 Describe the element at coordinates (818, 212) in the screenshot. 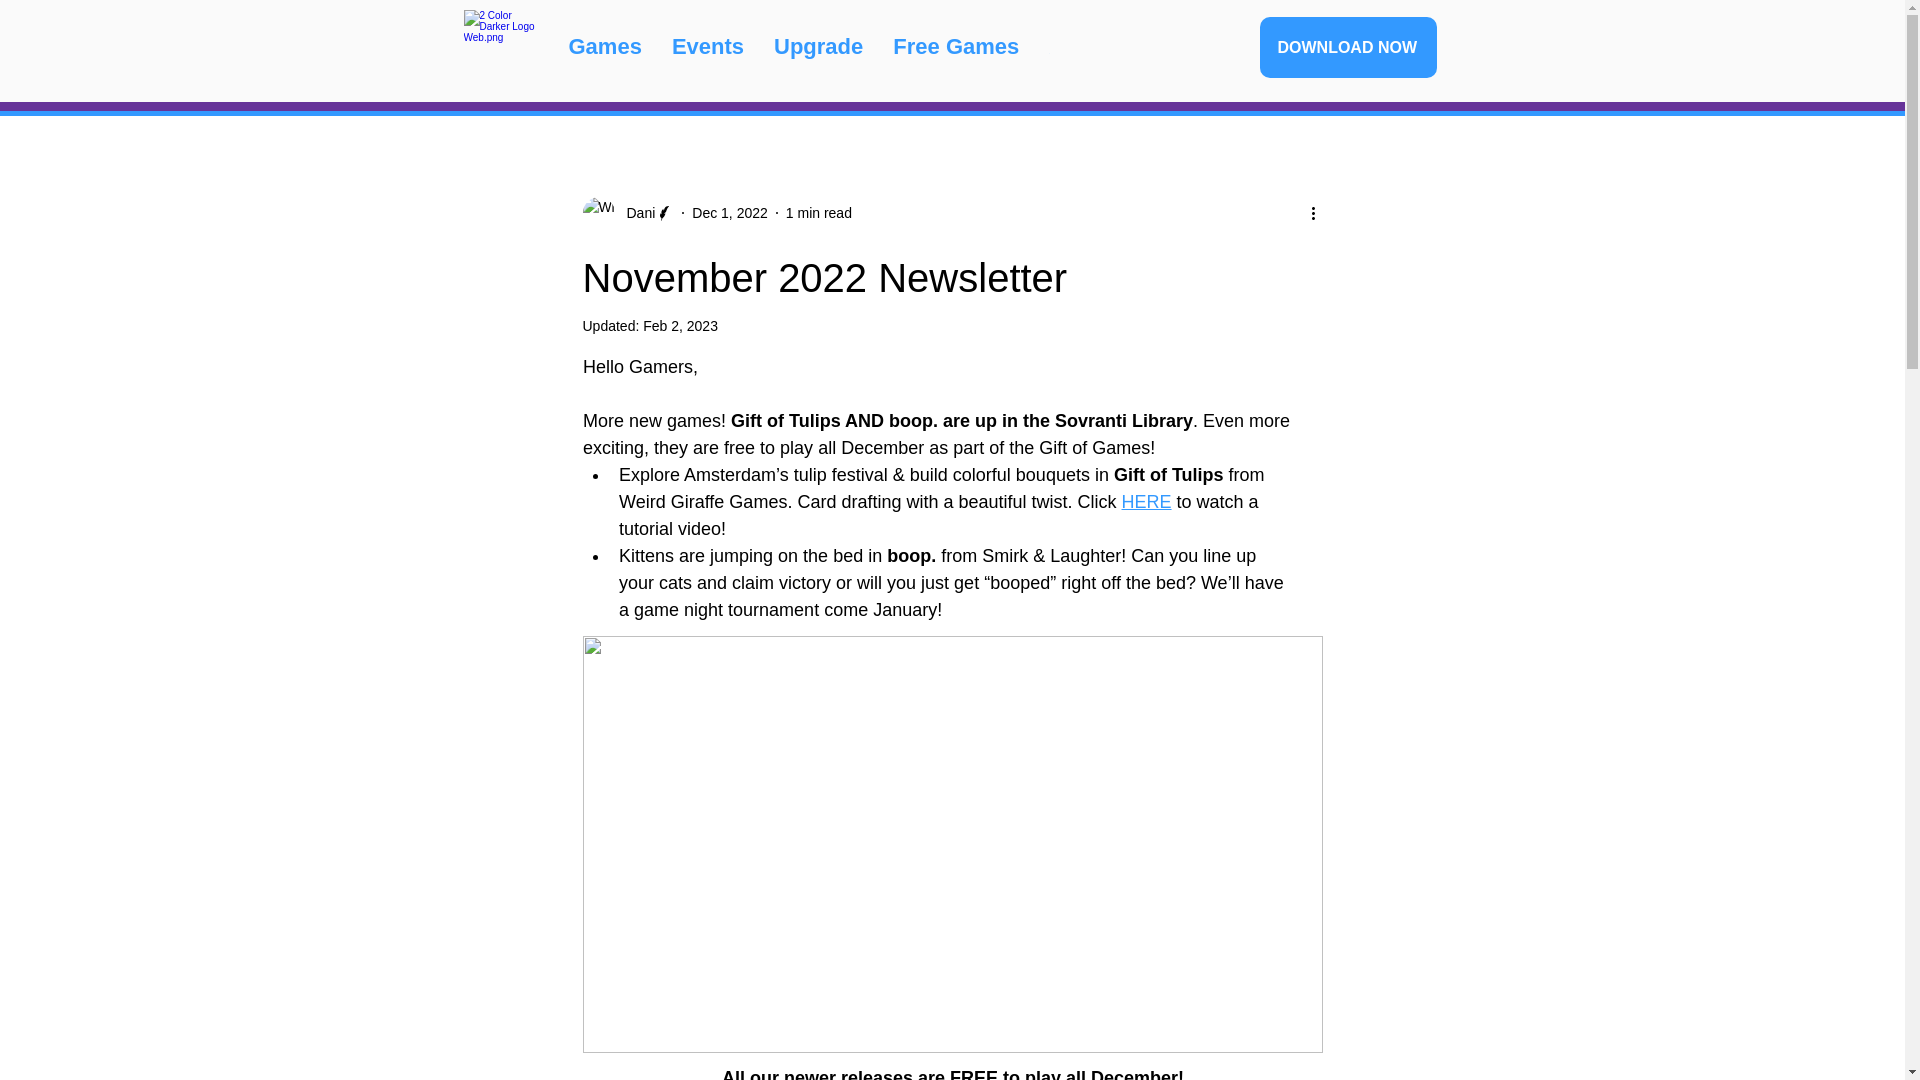

I see `1 min read` at that location.